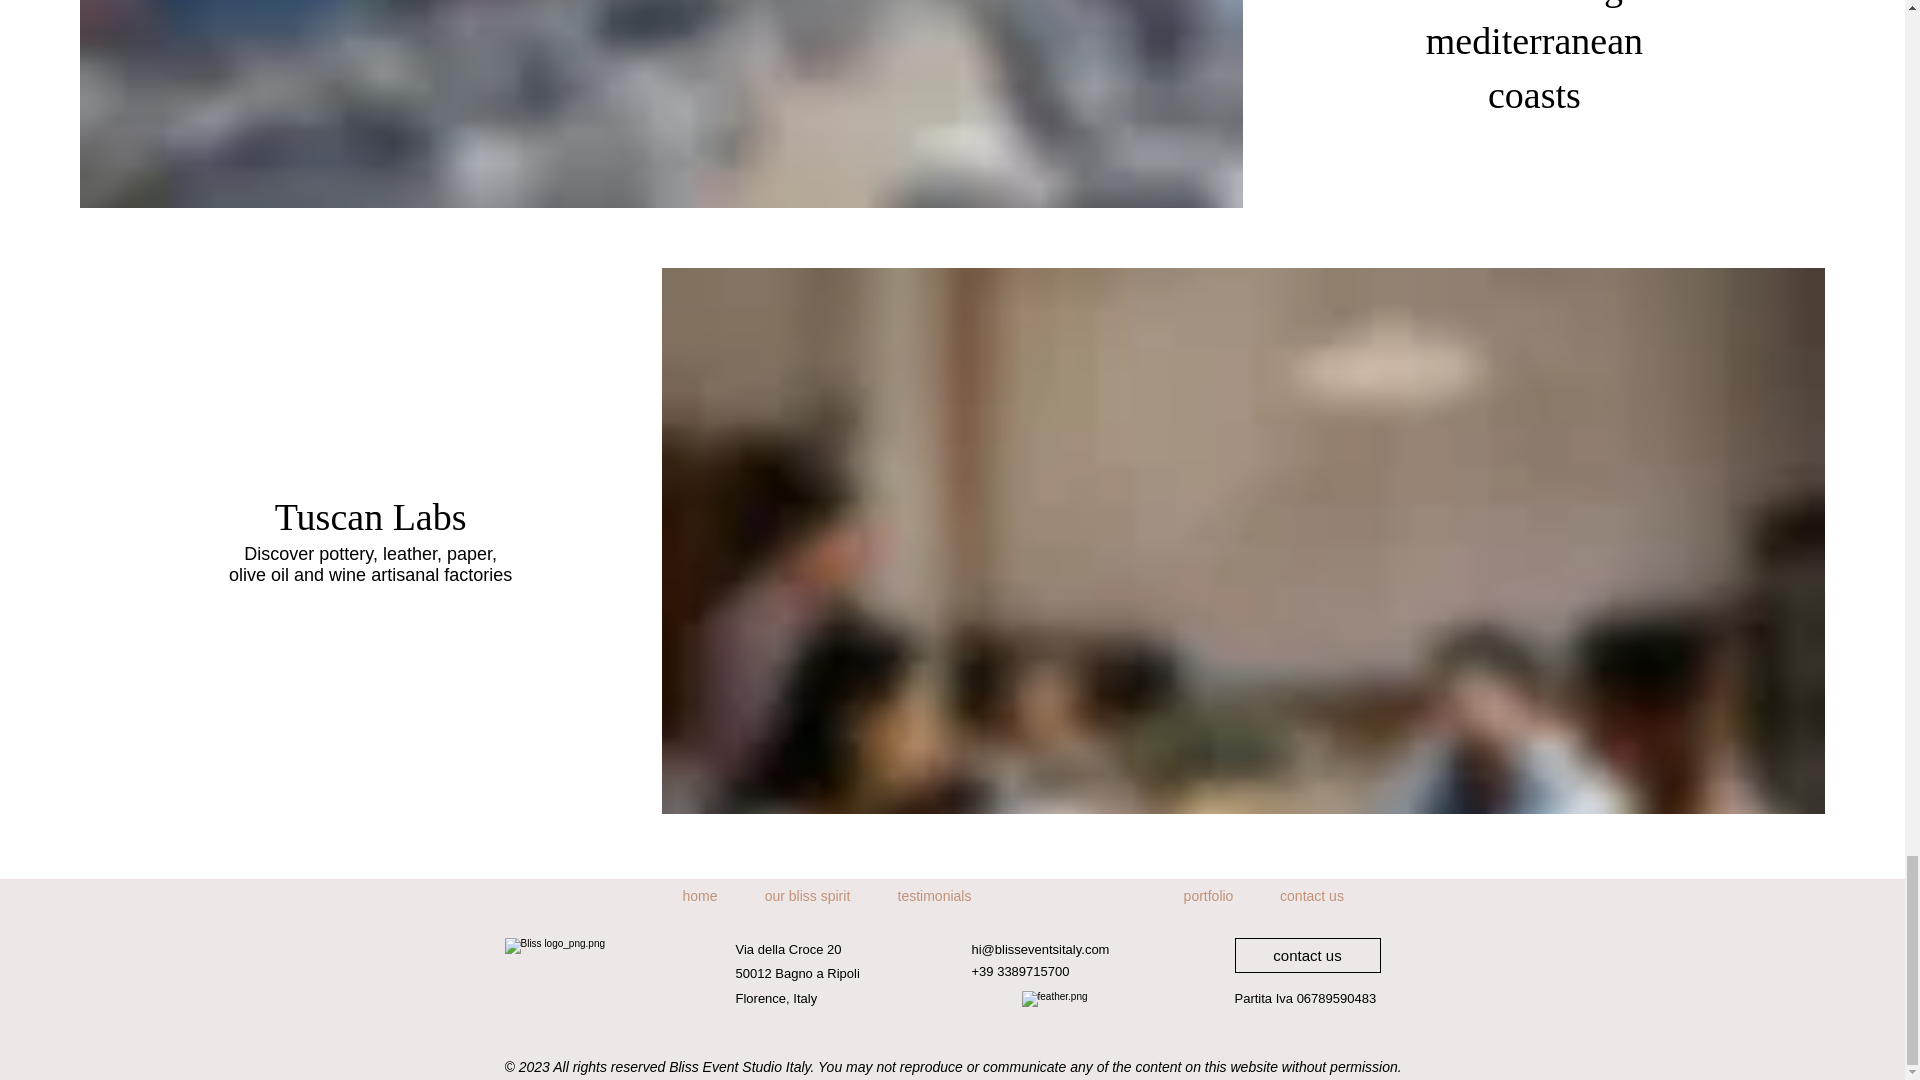 This screenshot has height=1080, width=1920. What do you see at coordinates (934, 896) in the screenshot?
I see `testimonials` at bounding box center [934, 896].